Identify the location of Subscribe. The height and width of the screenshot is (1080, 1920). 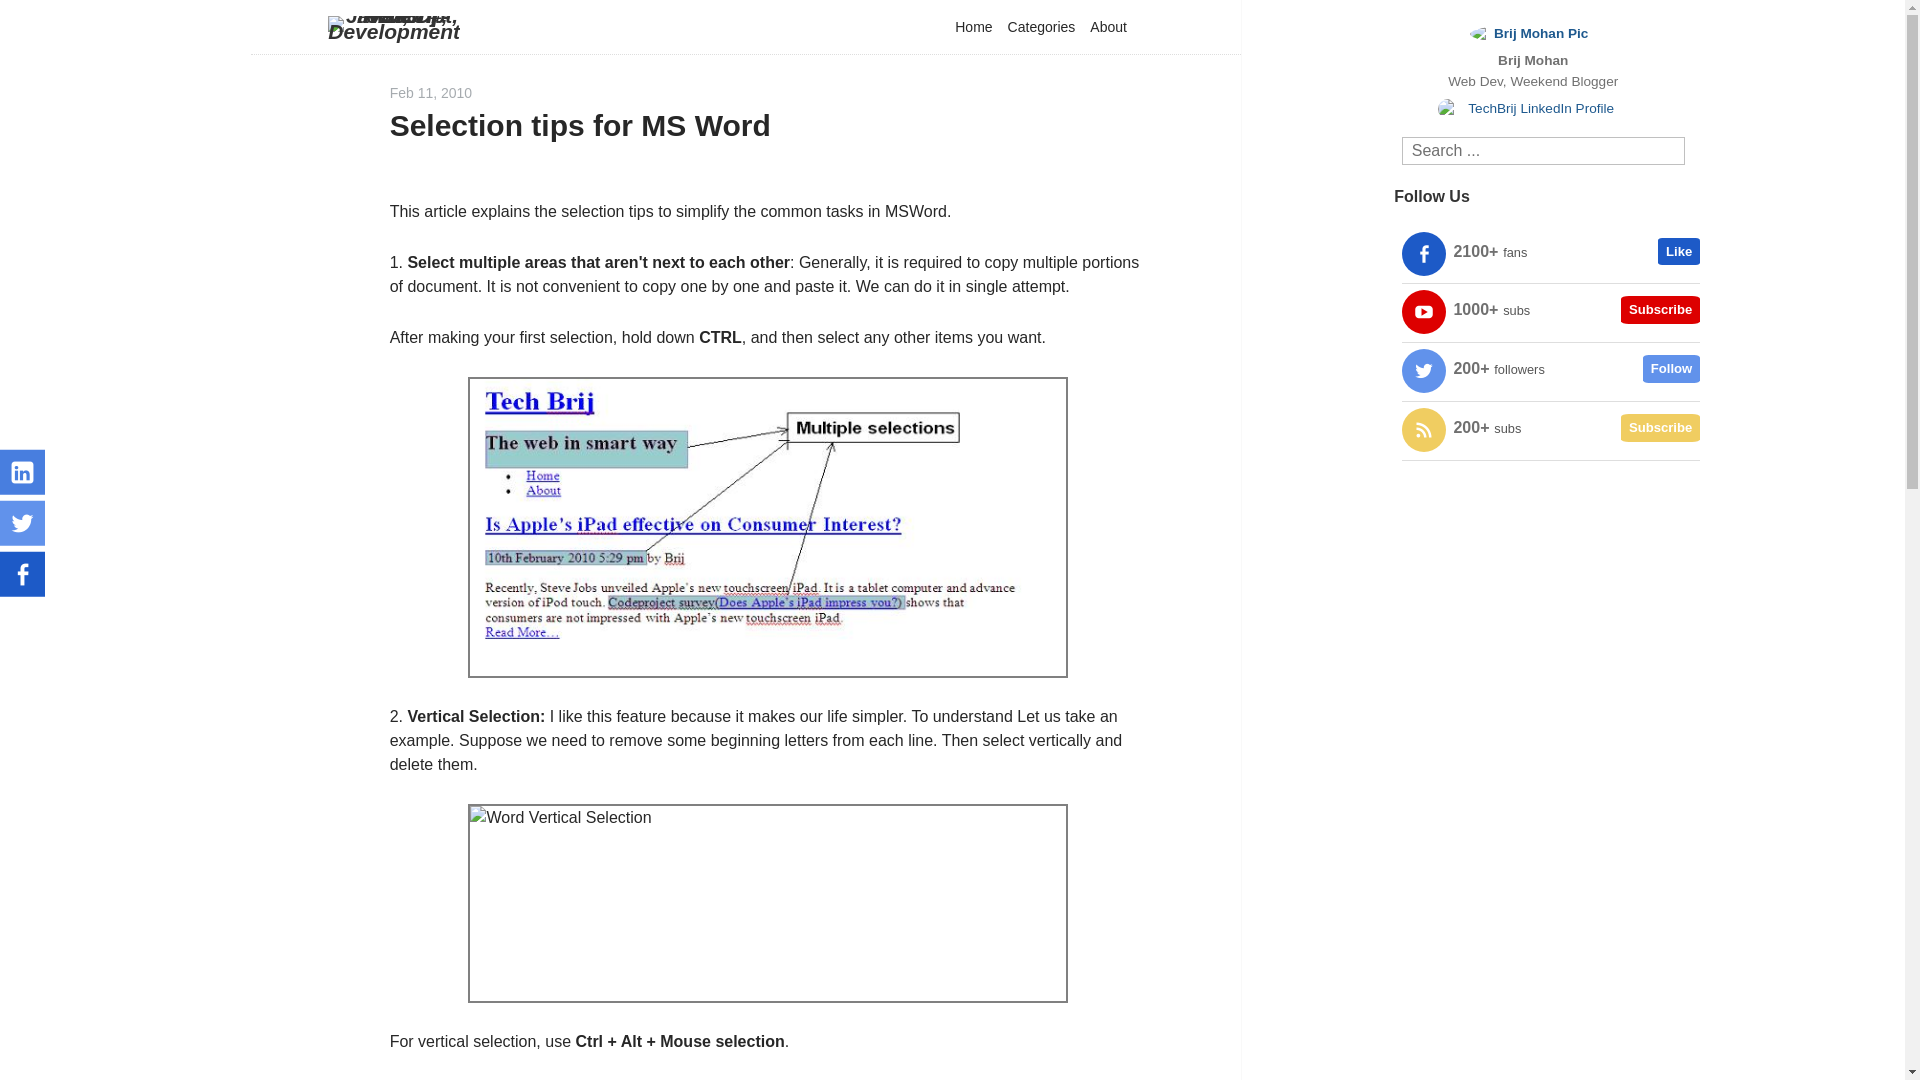
(1660, 310).